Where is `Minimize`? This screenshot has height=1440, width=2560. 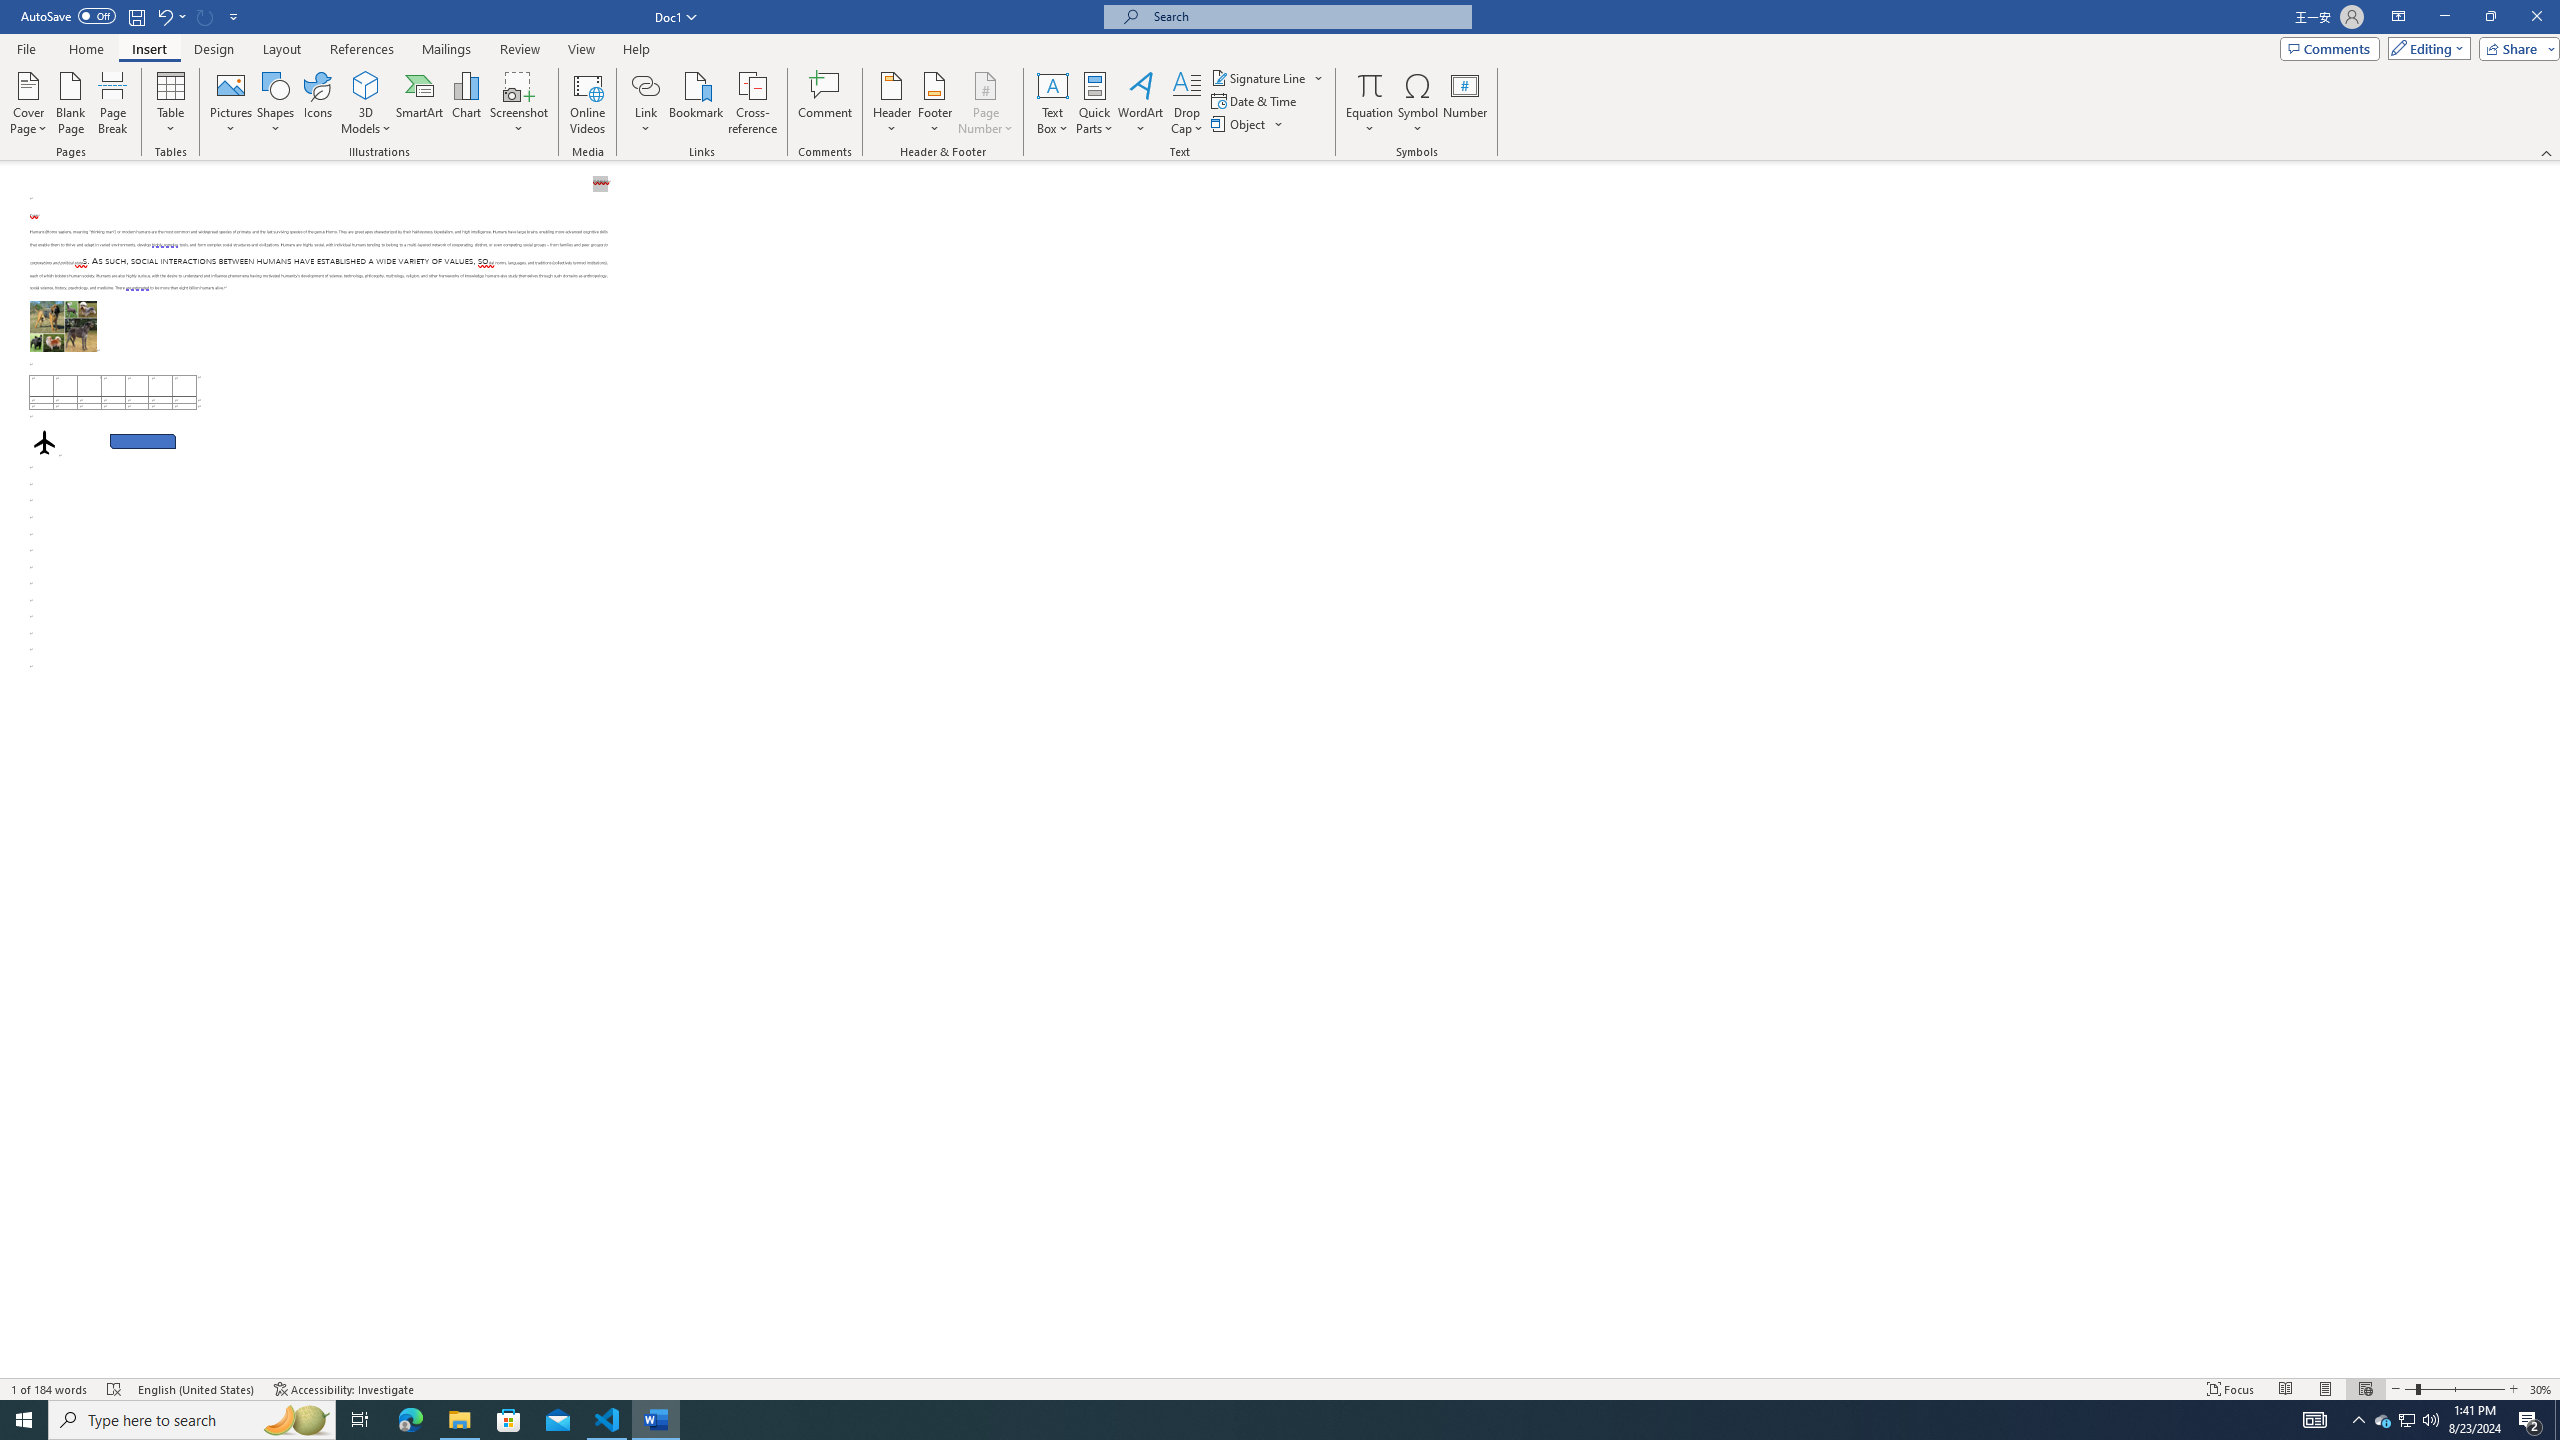 Minimize is located at coordinates (2444, 17).